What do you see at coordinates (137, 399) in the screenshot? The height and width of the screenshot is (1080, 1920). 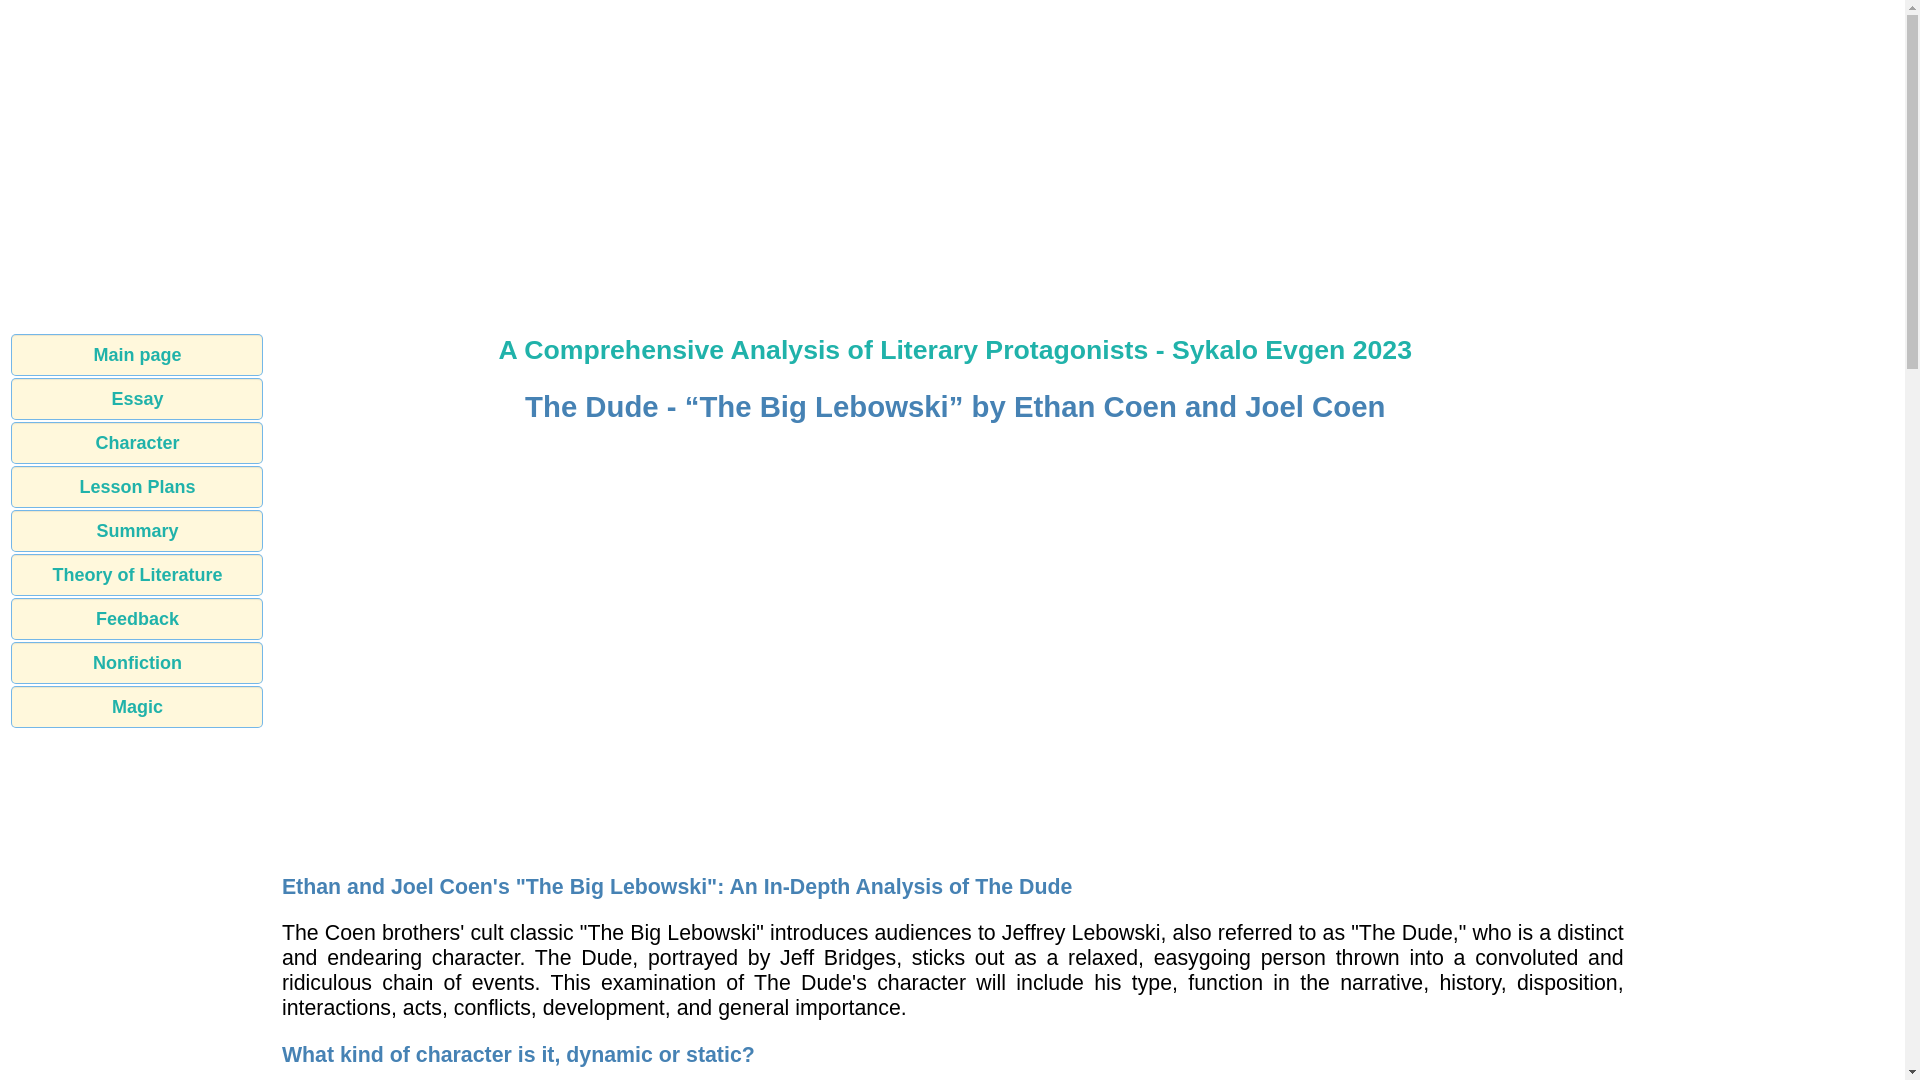 I see `Essay` at bounding box center [137, 399].